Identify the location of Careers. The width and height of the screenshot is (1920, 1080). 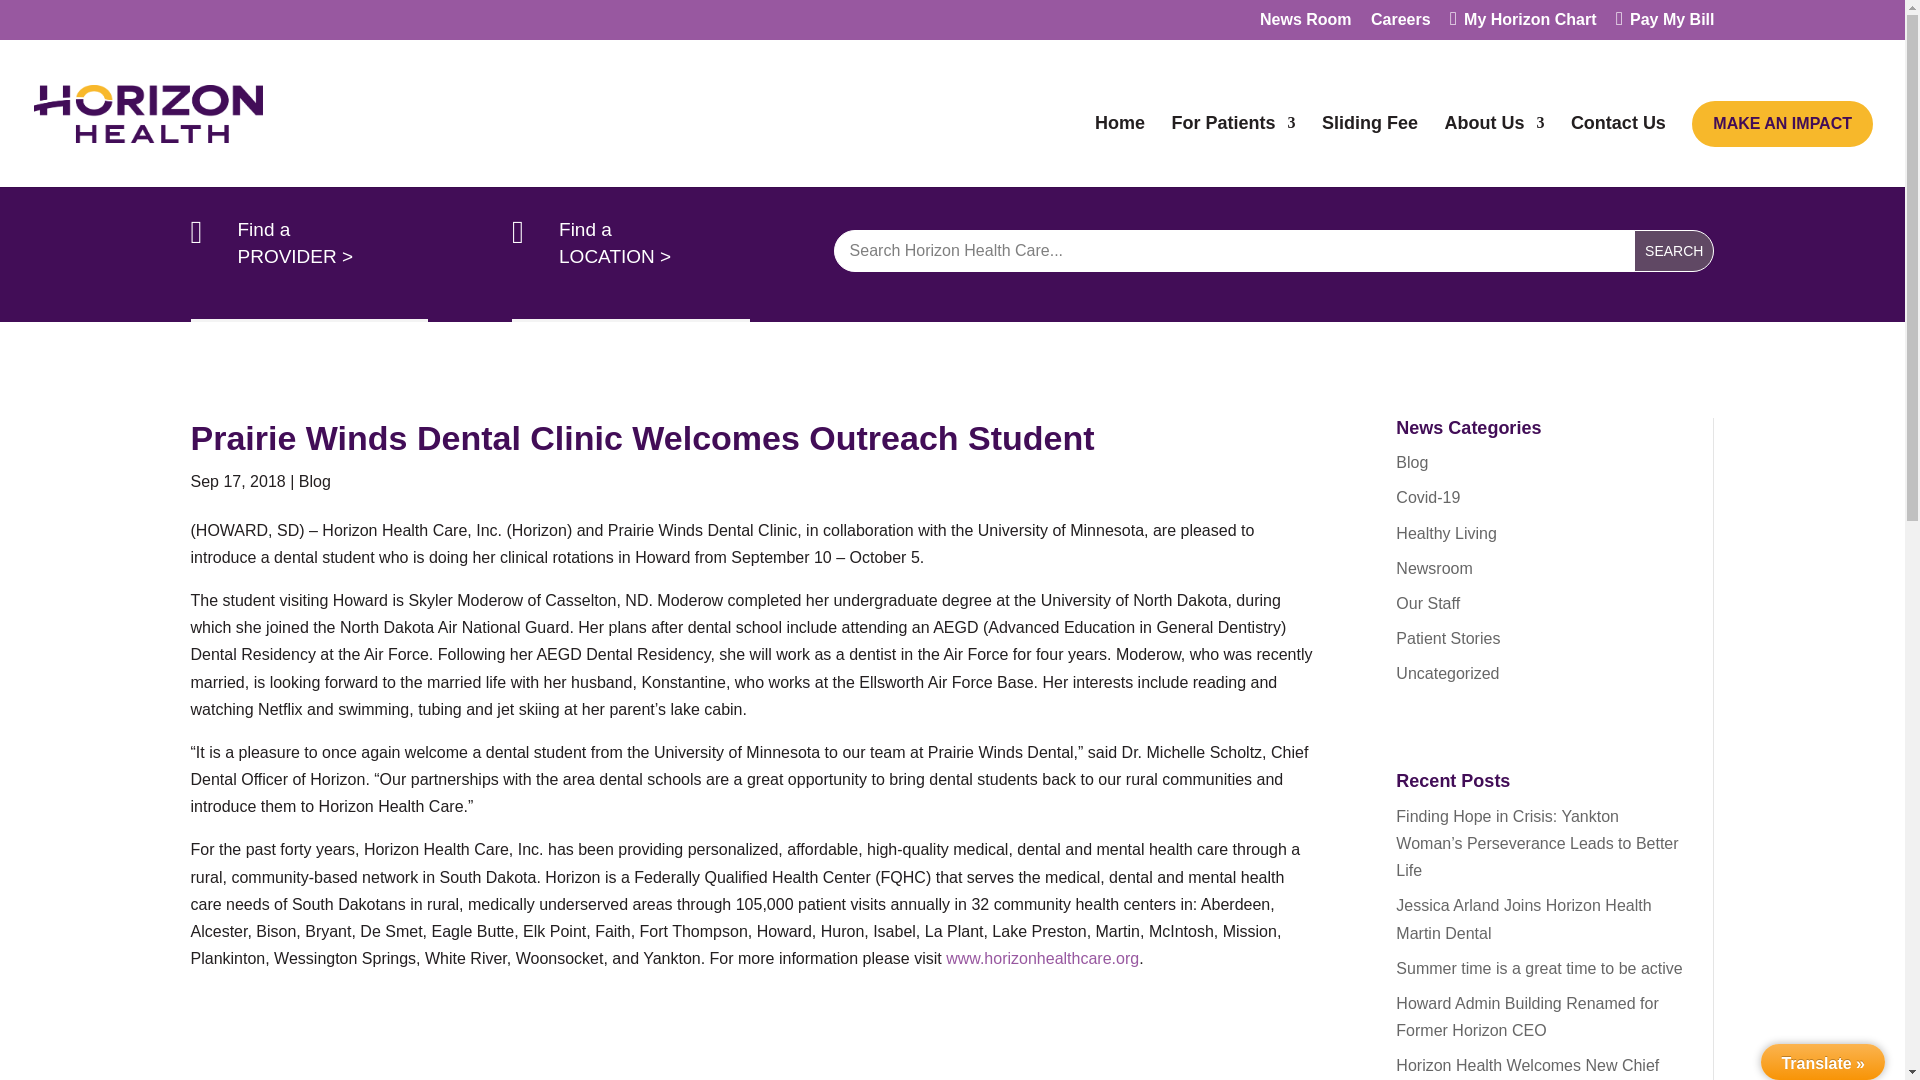
(1400, 25).